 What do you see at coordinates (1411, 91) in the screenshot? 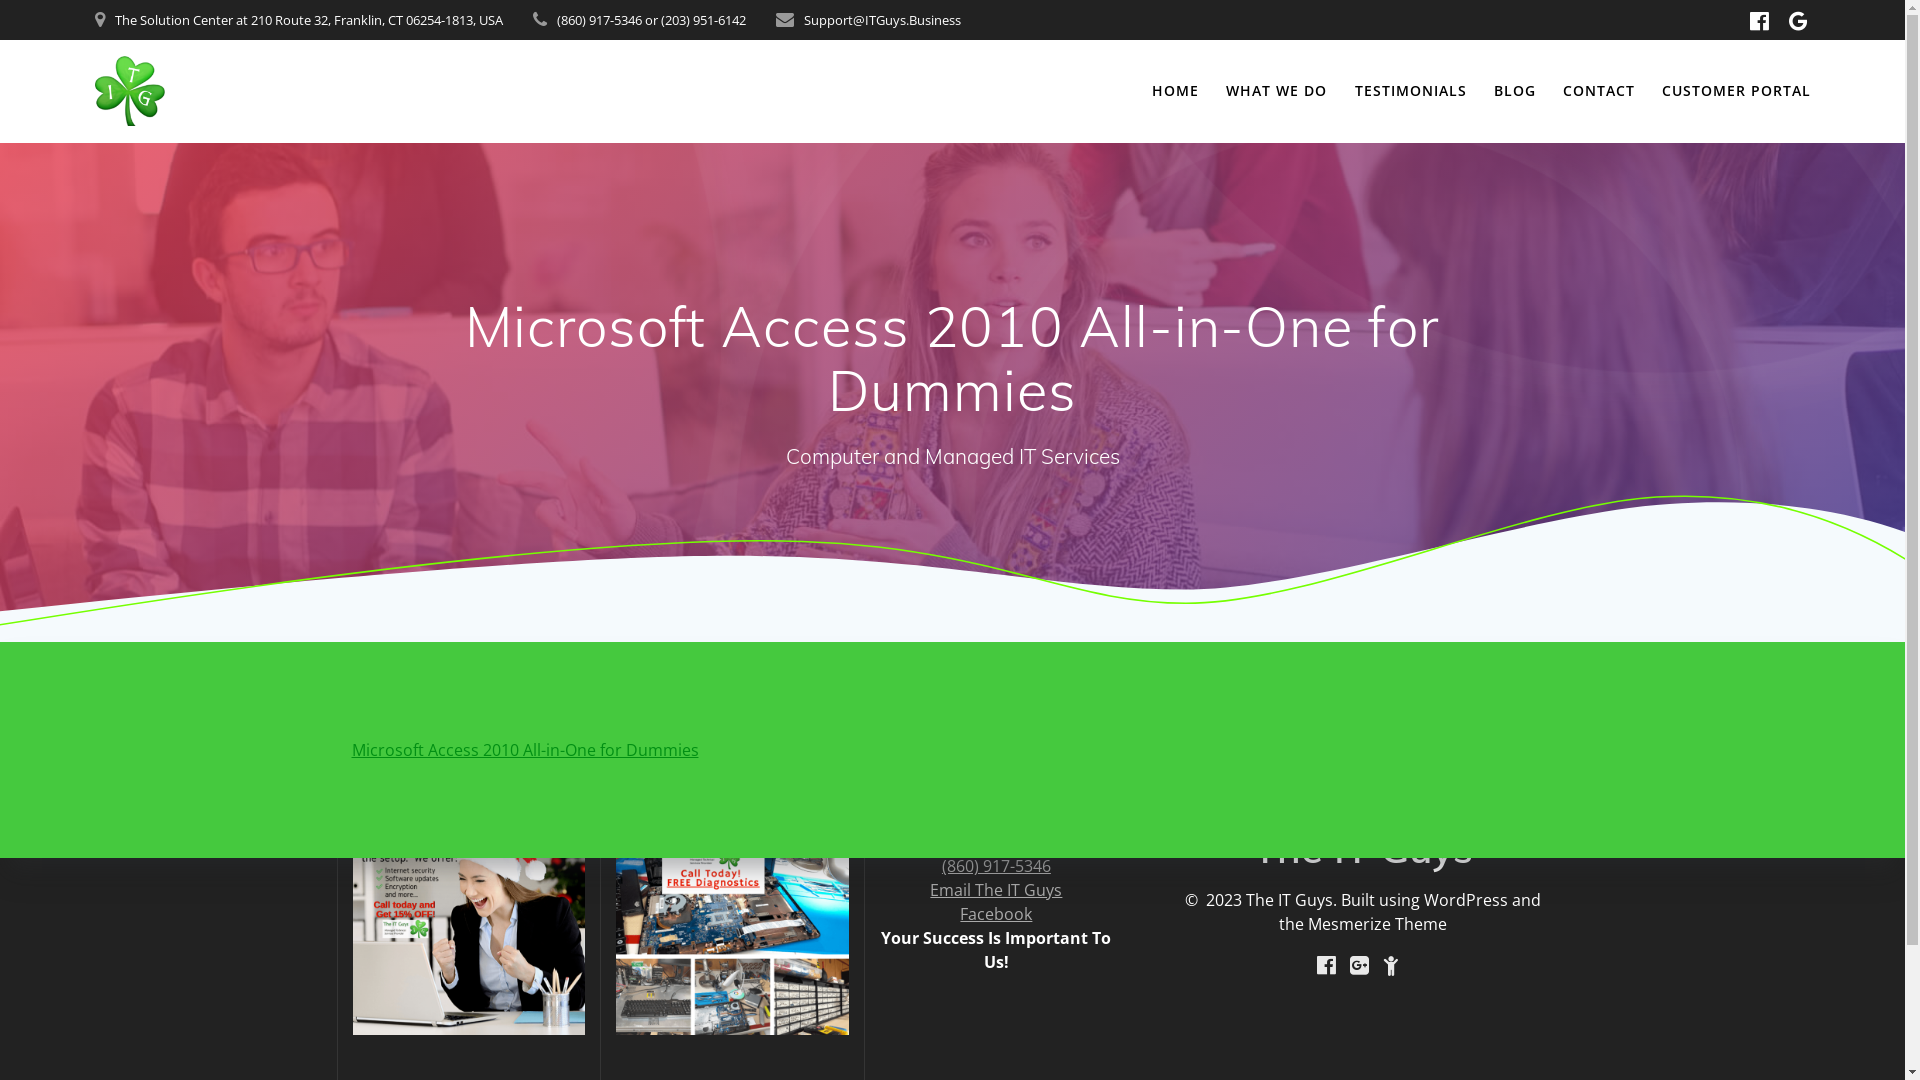
I see `TESTIMONIALS` at bounding box center [1411, 91].